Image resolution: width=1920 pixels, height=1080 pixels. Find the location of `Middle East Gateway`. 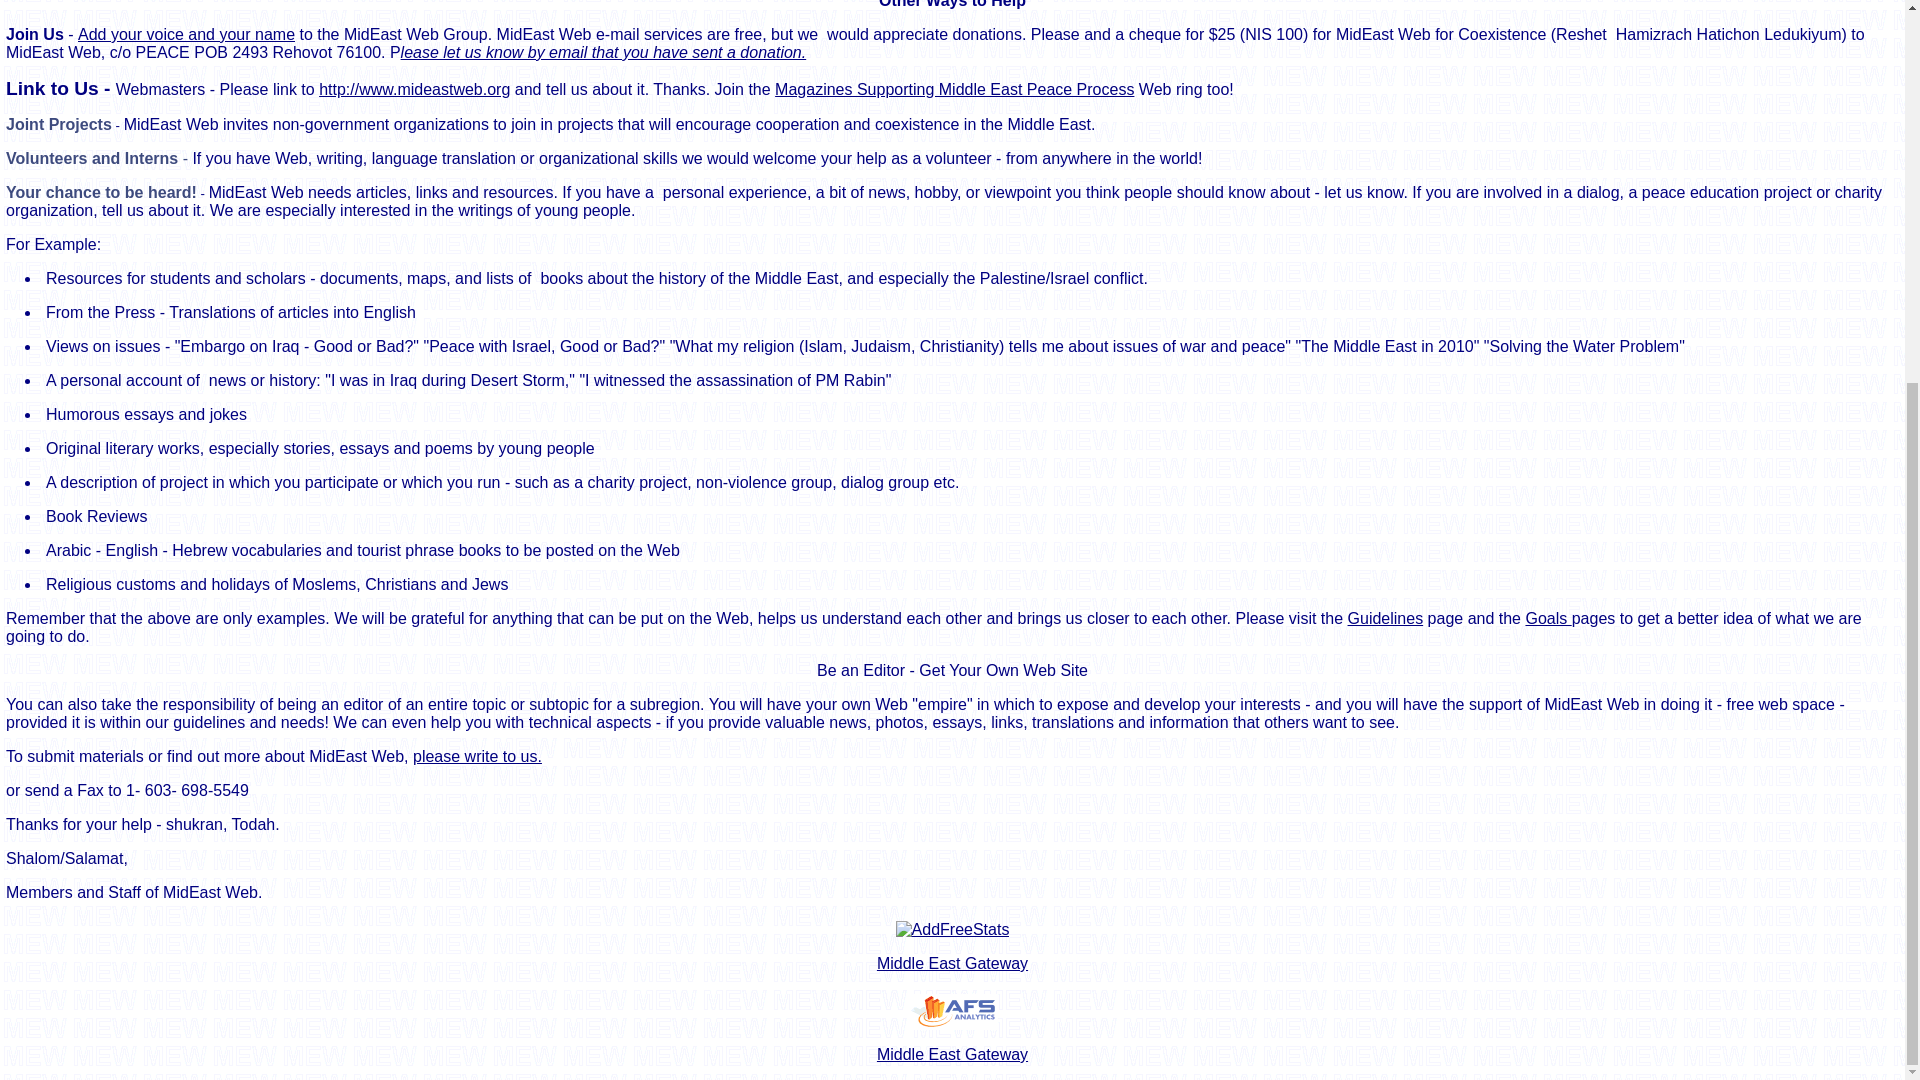

Middle East Gateway is located at coordinates (952, 1054).